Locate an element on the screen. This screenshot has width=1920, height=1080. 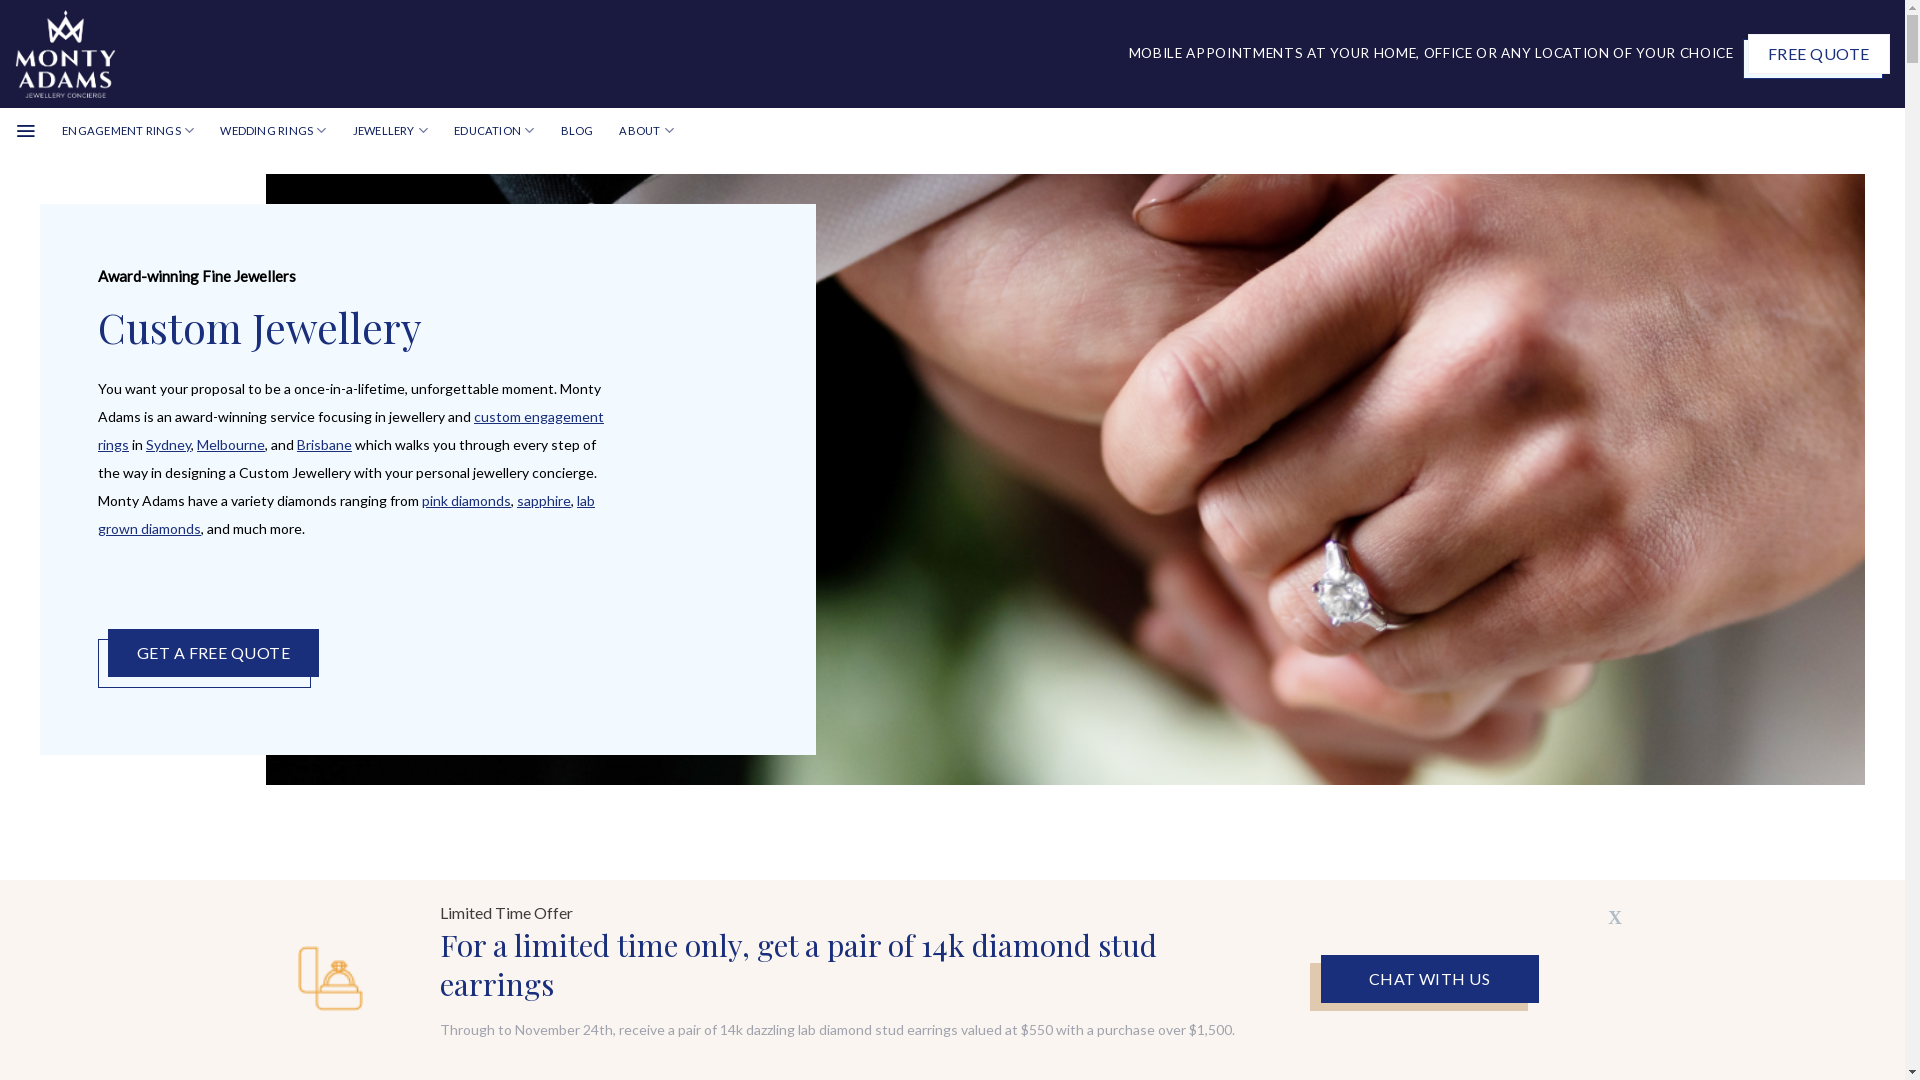
Sydney is located at coordinates (168, 444).